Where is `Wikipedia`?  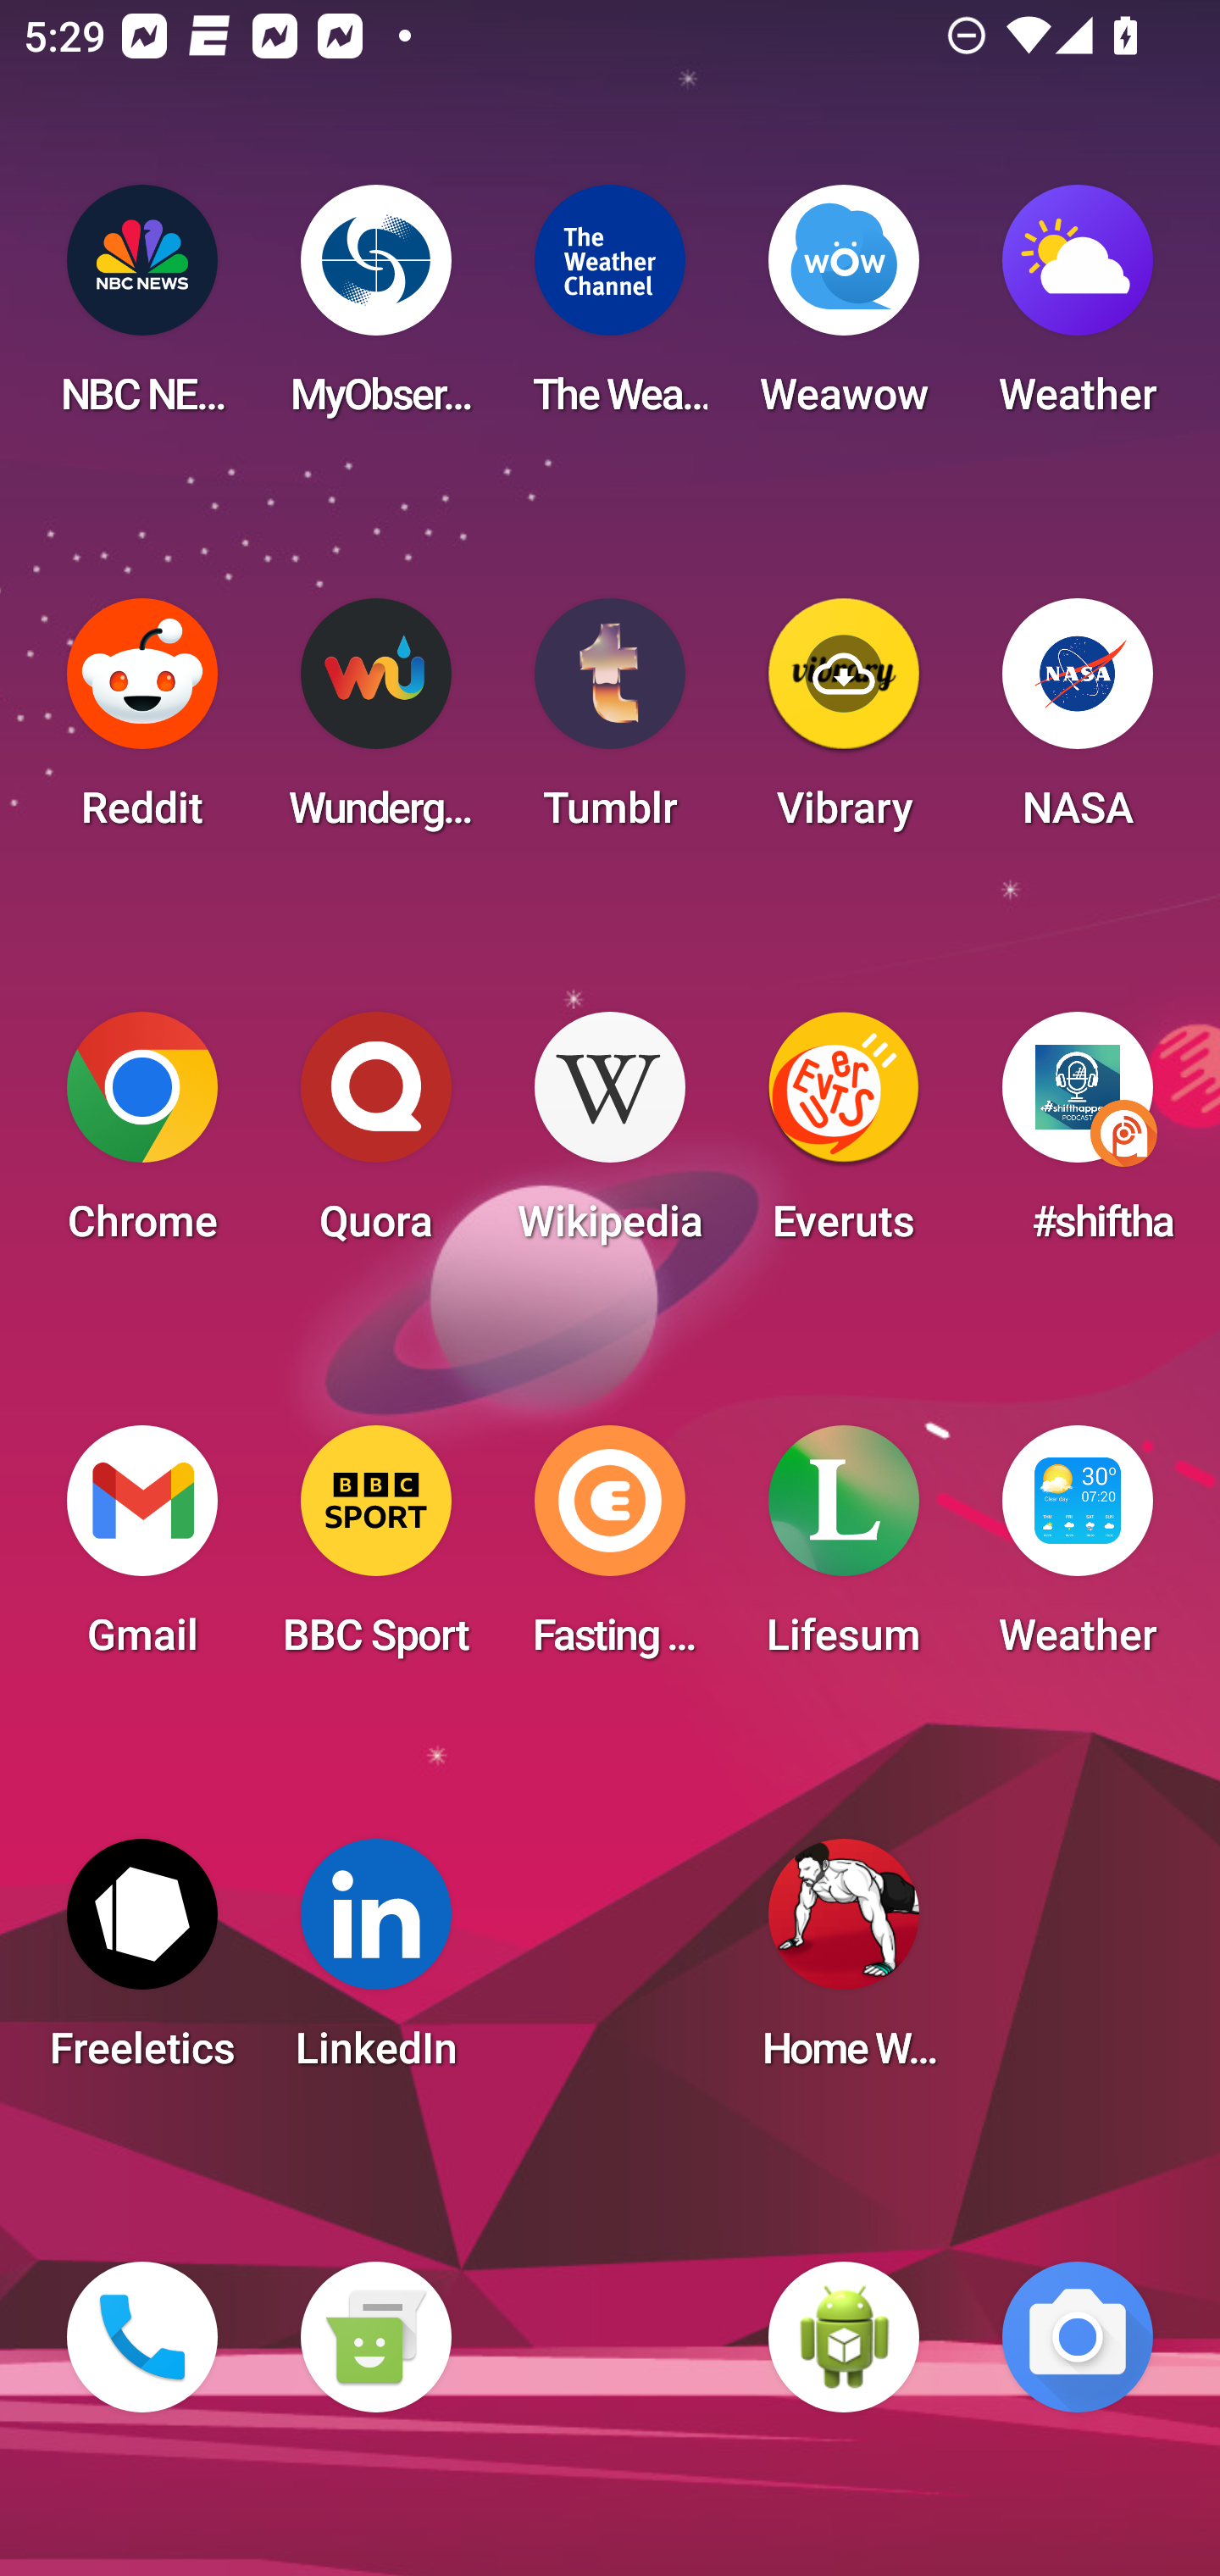
Wikipedia is located at coordinates (610, 1137).